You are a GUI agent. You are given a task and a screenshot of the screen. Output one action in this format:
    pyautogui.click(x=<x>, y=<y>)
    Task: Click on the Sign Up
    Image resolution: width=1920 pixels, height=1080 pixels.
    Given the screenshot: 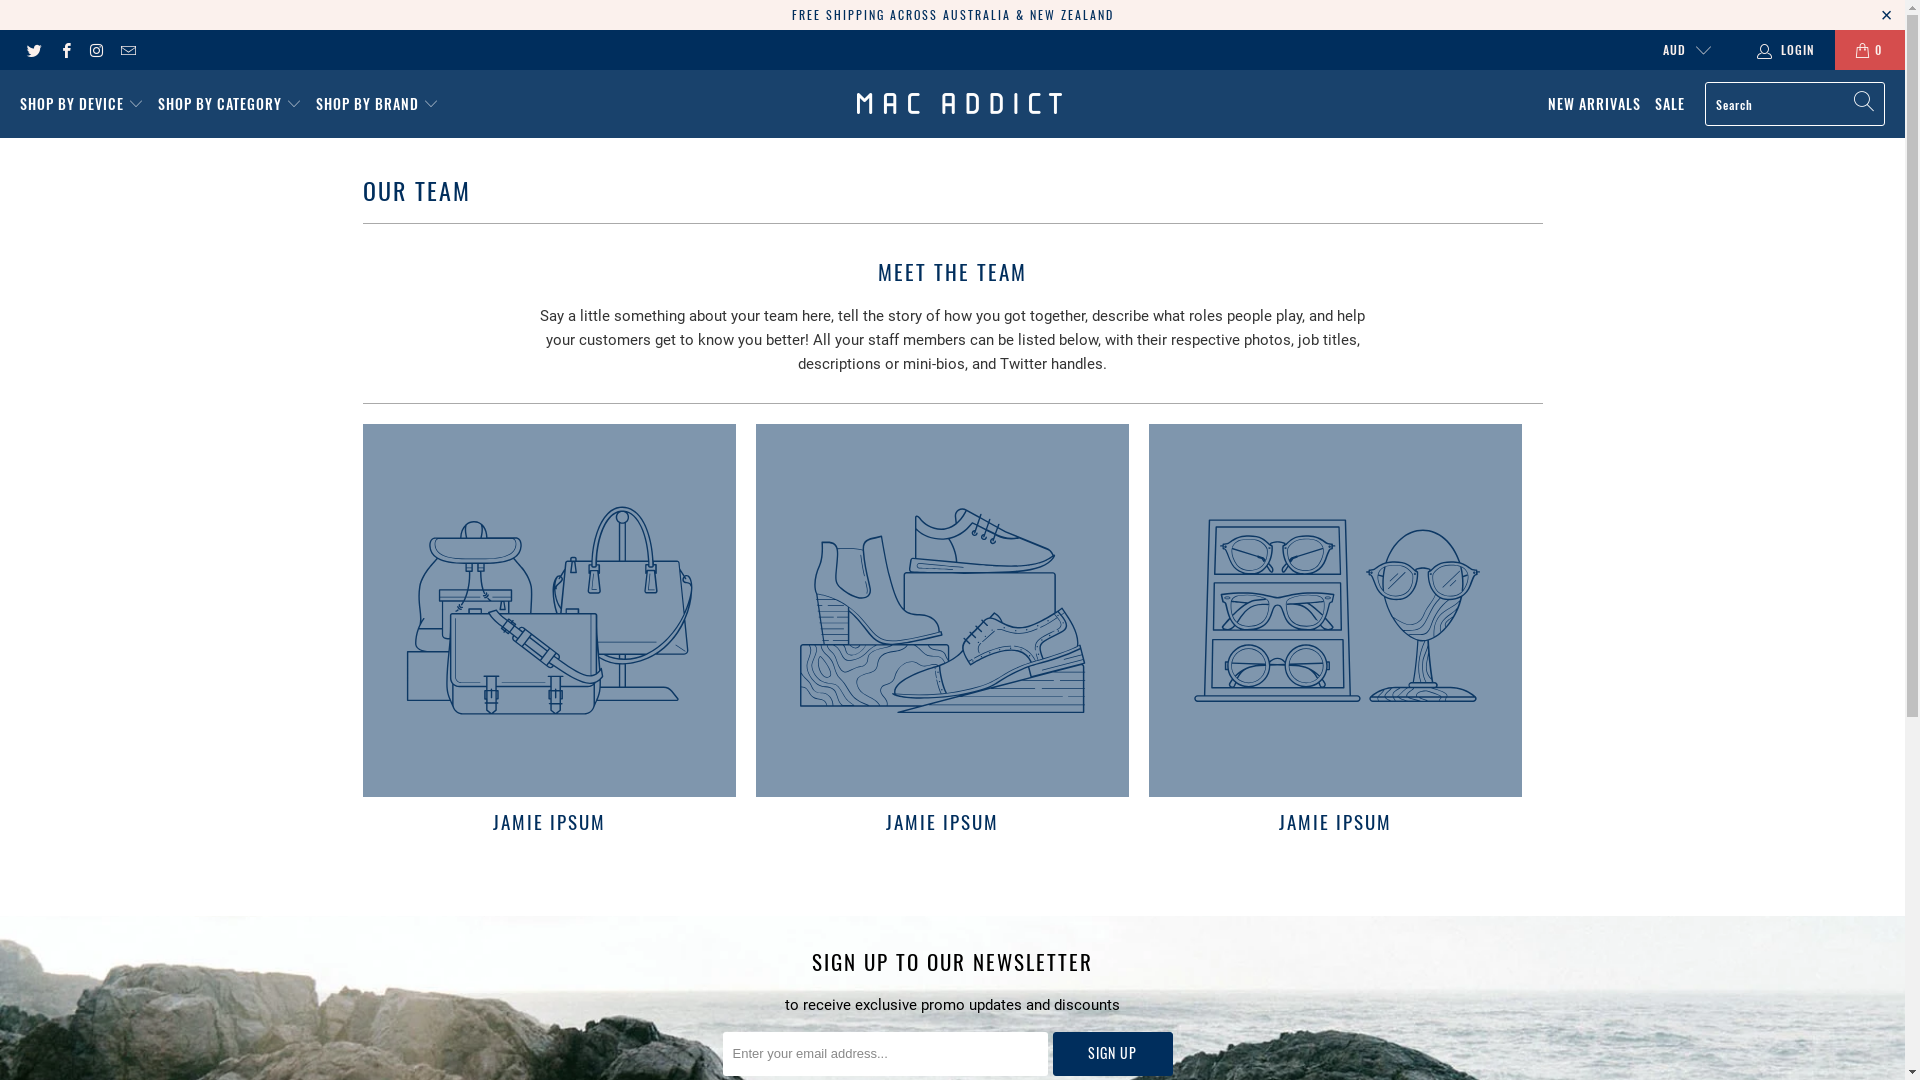 What is the action you would take?
    pyautogui.click(x=1112, y=1054)
    